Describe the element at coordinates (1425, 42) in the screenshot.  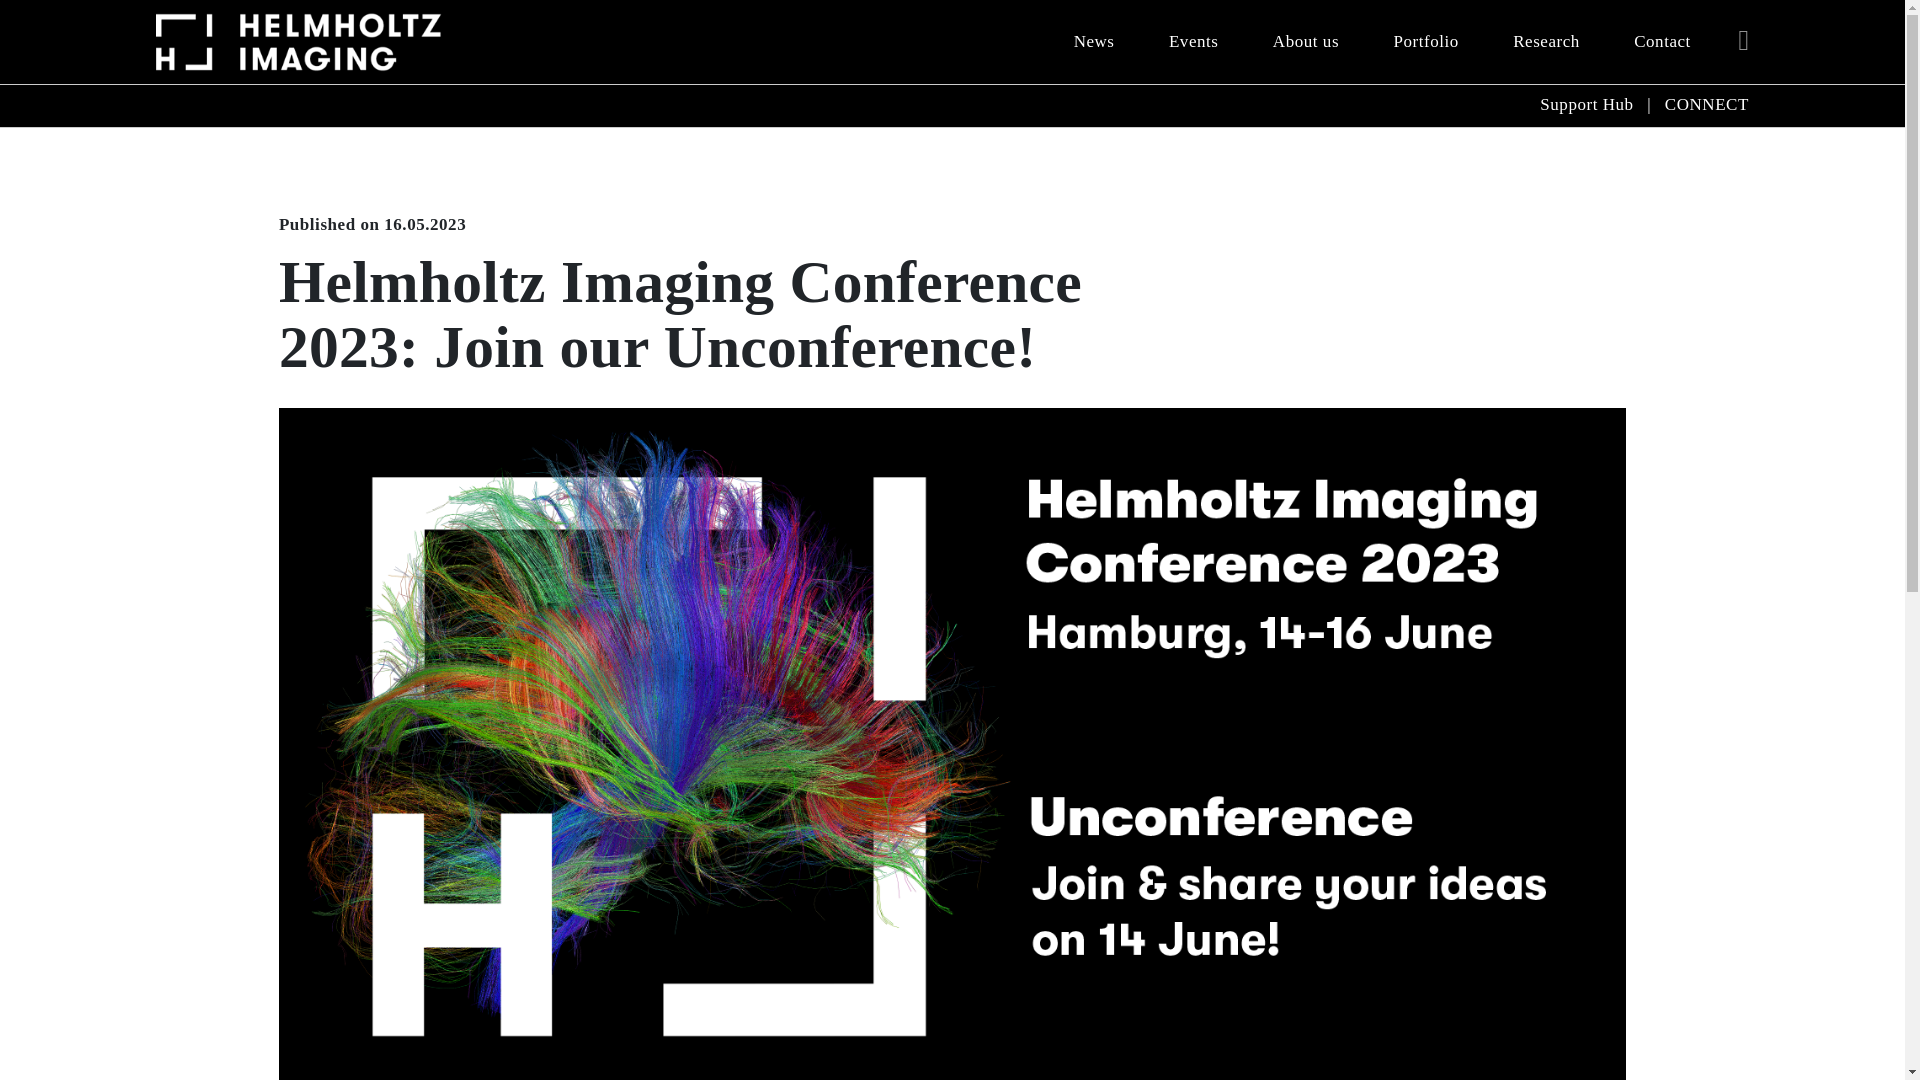
I see `Portfolio` at that location.